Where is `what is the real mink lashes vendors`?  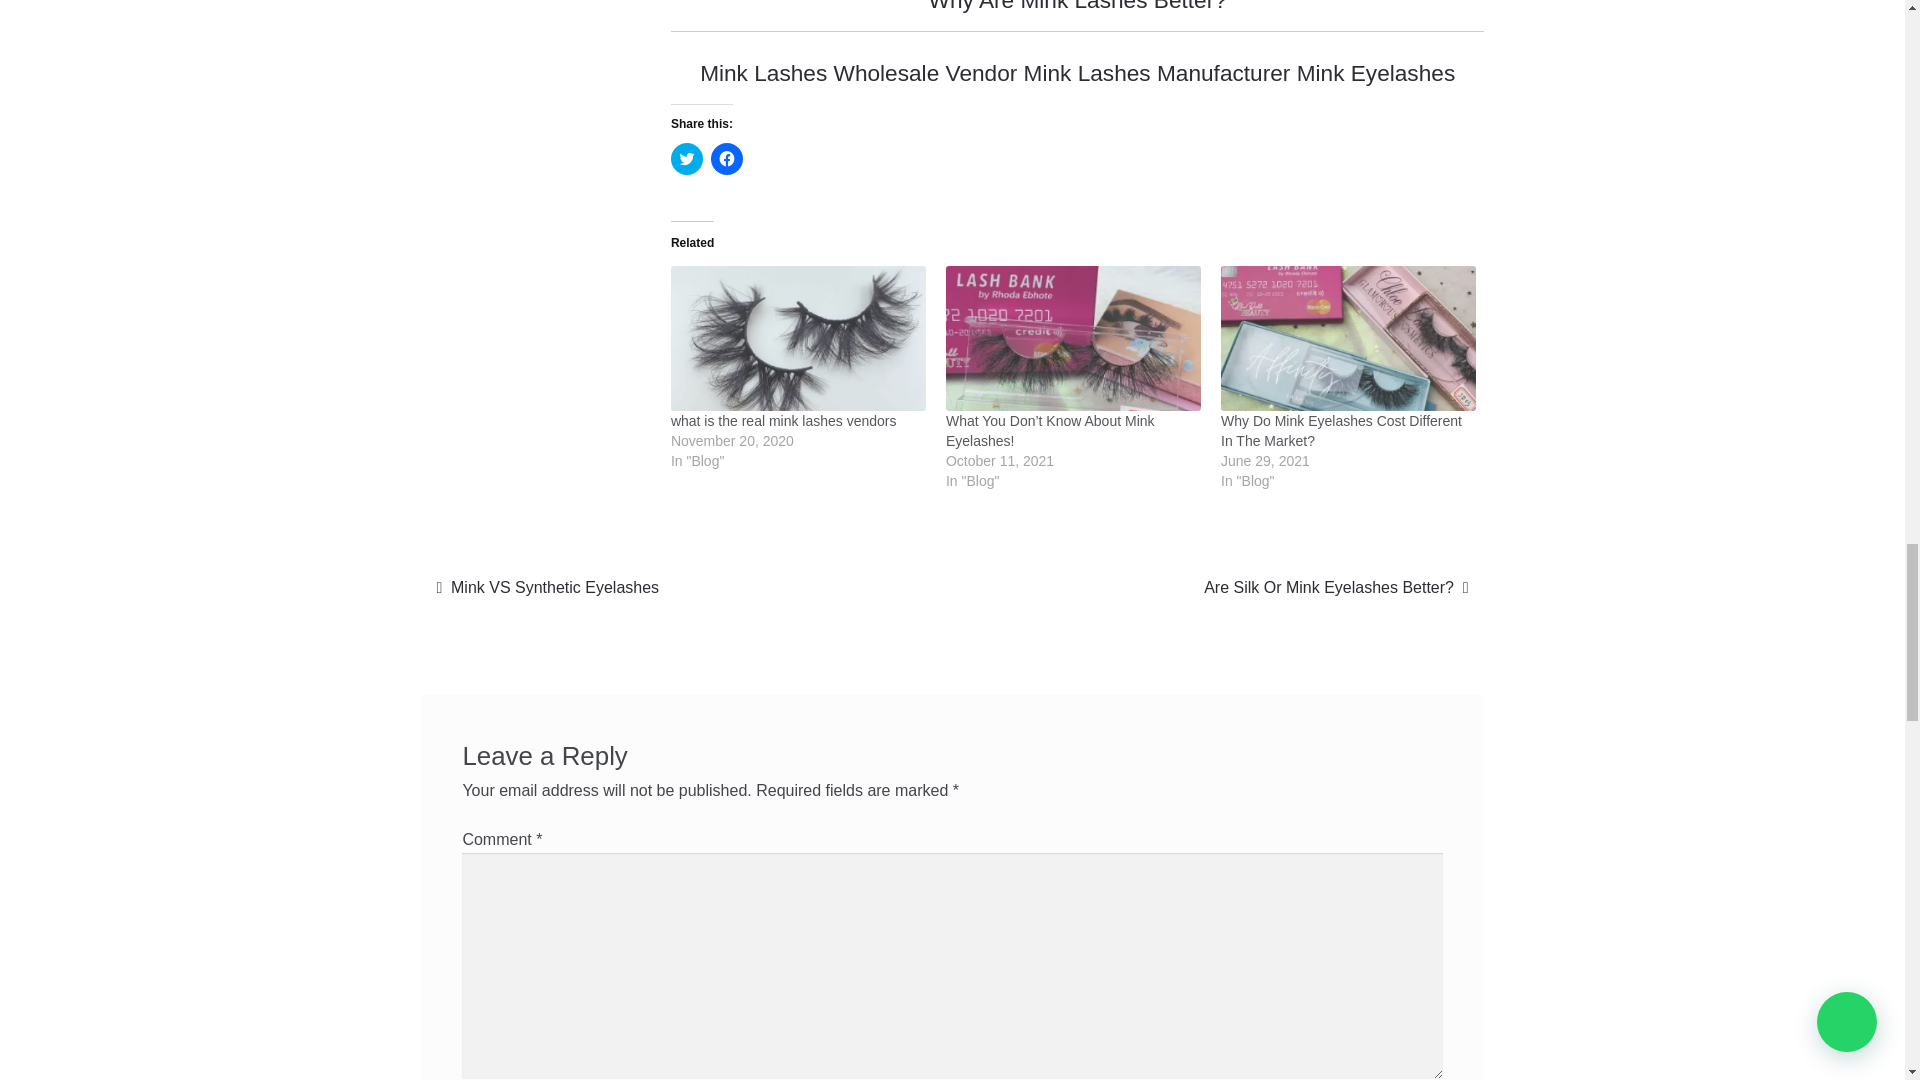 what is the real mink lashes vendors is located at coordinates (783, 420).